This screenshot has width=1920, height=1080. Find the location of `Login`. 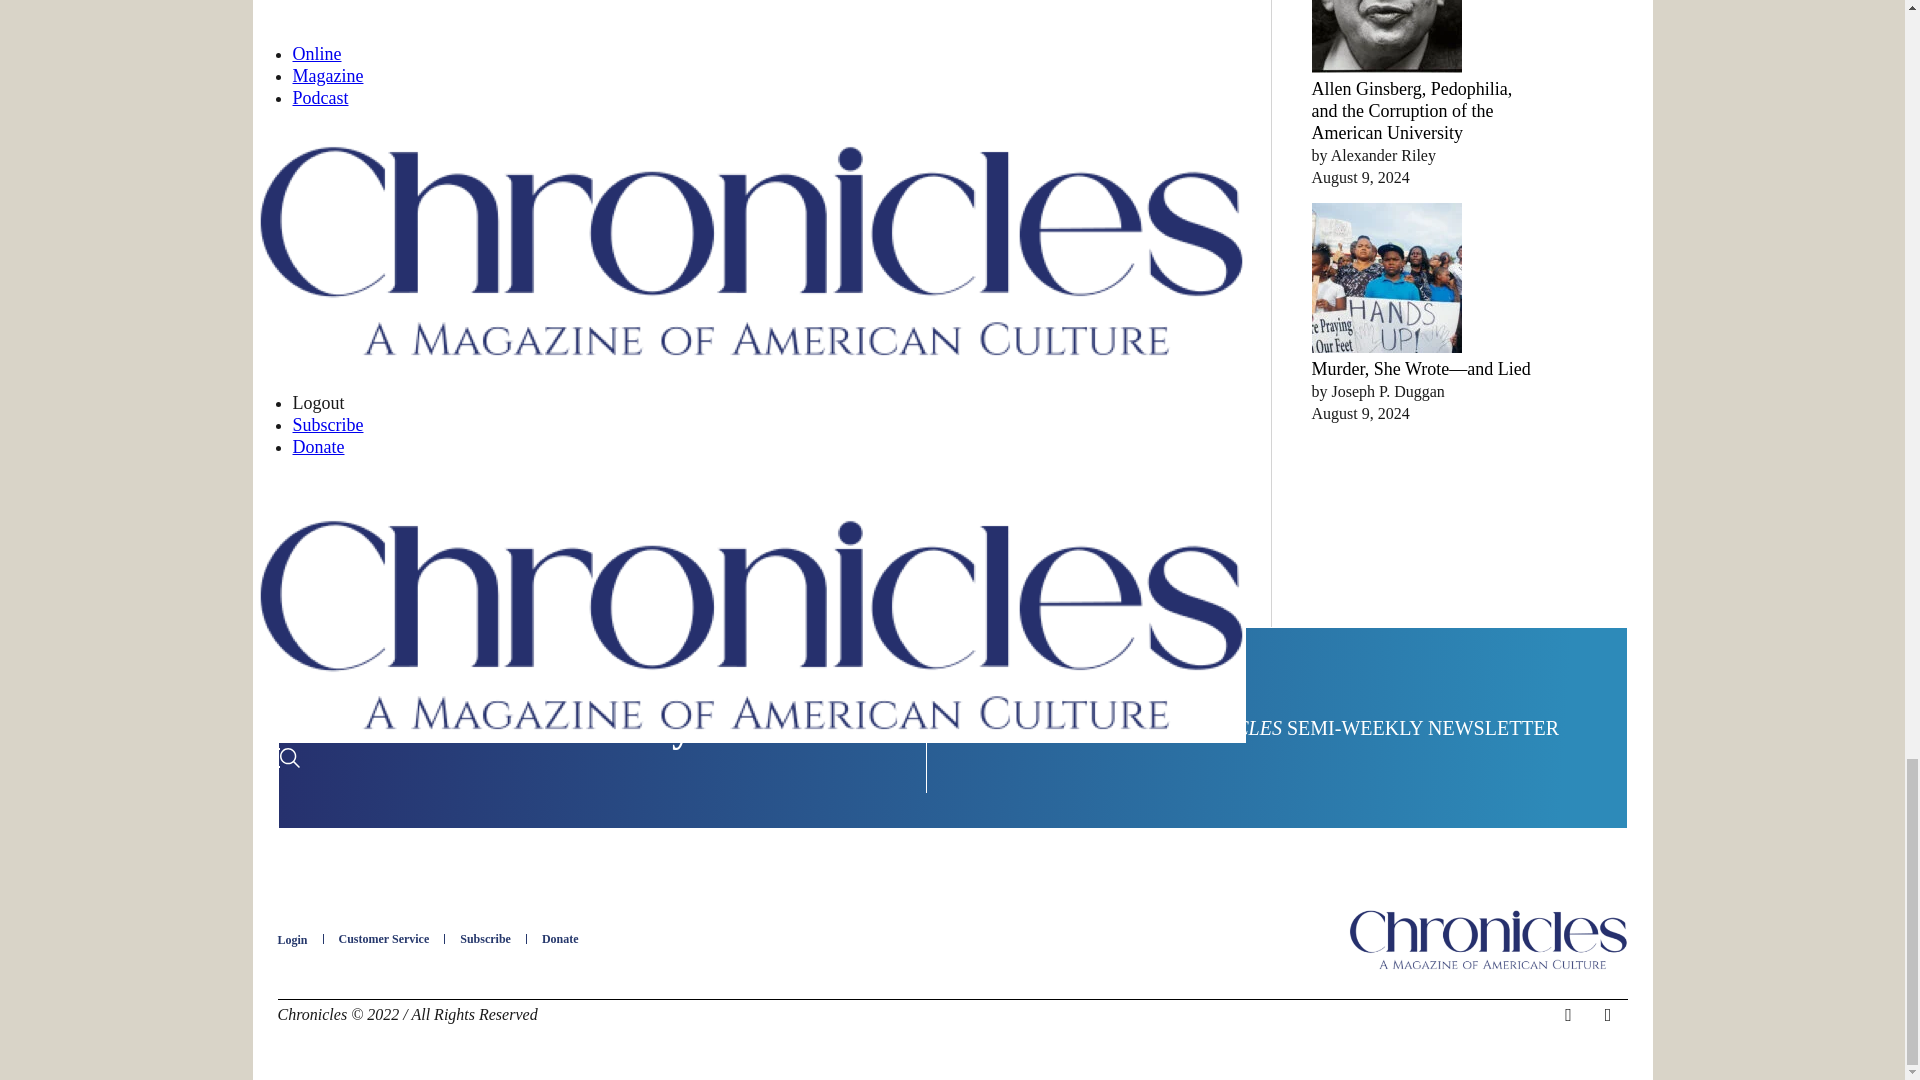

Login is located at coordinates (292, 940).